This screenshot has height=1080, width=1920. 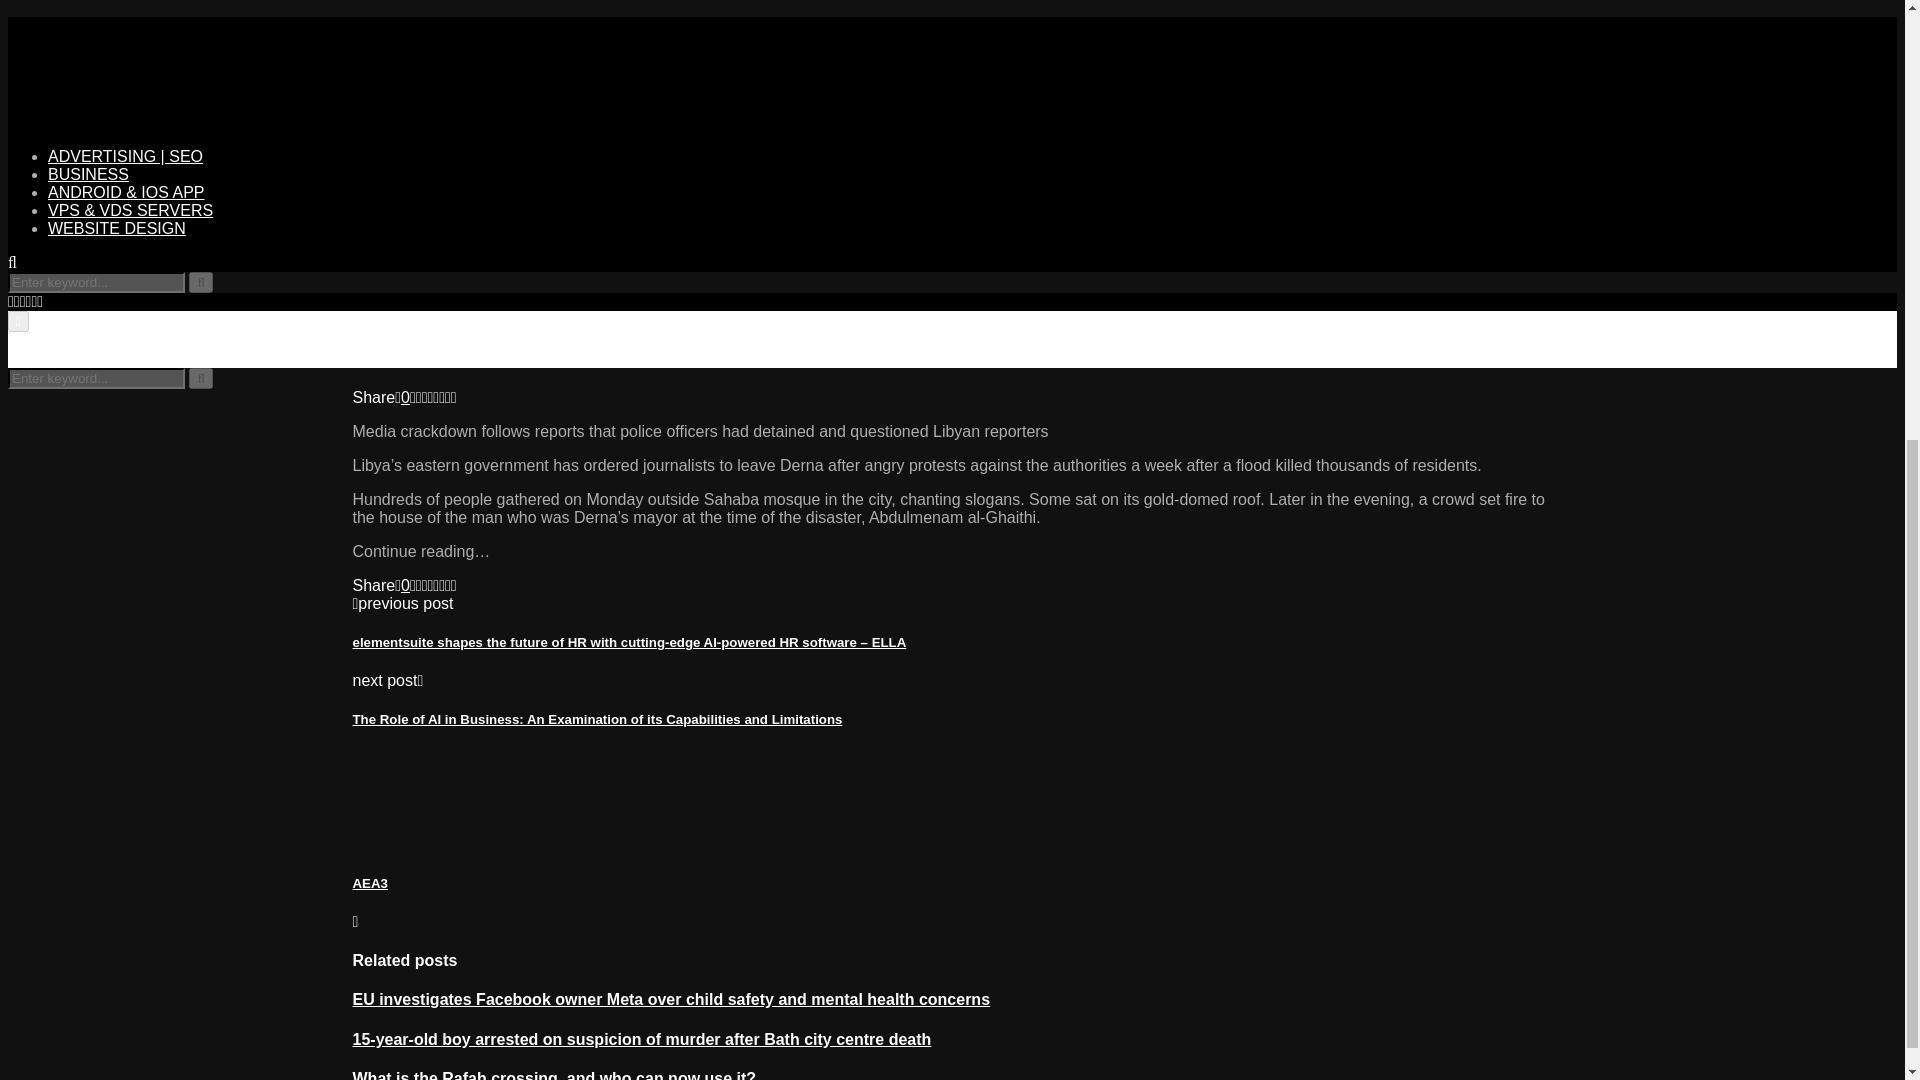 What do you see at coordinates (29, 300) in the screenshot?
I see `Pinterest` at bounding box center [29, 300].